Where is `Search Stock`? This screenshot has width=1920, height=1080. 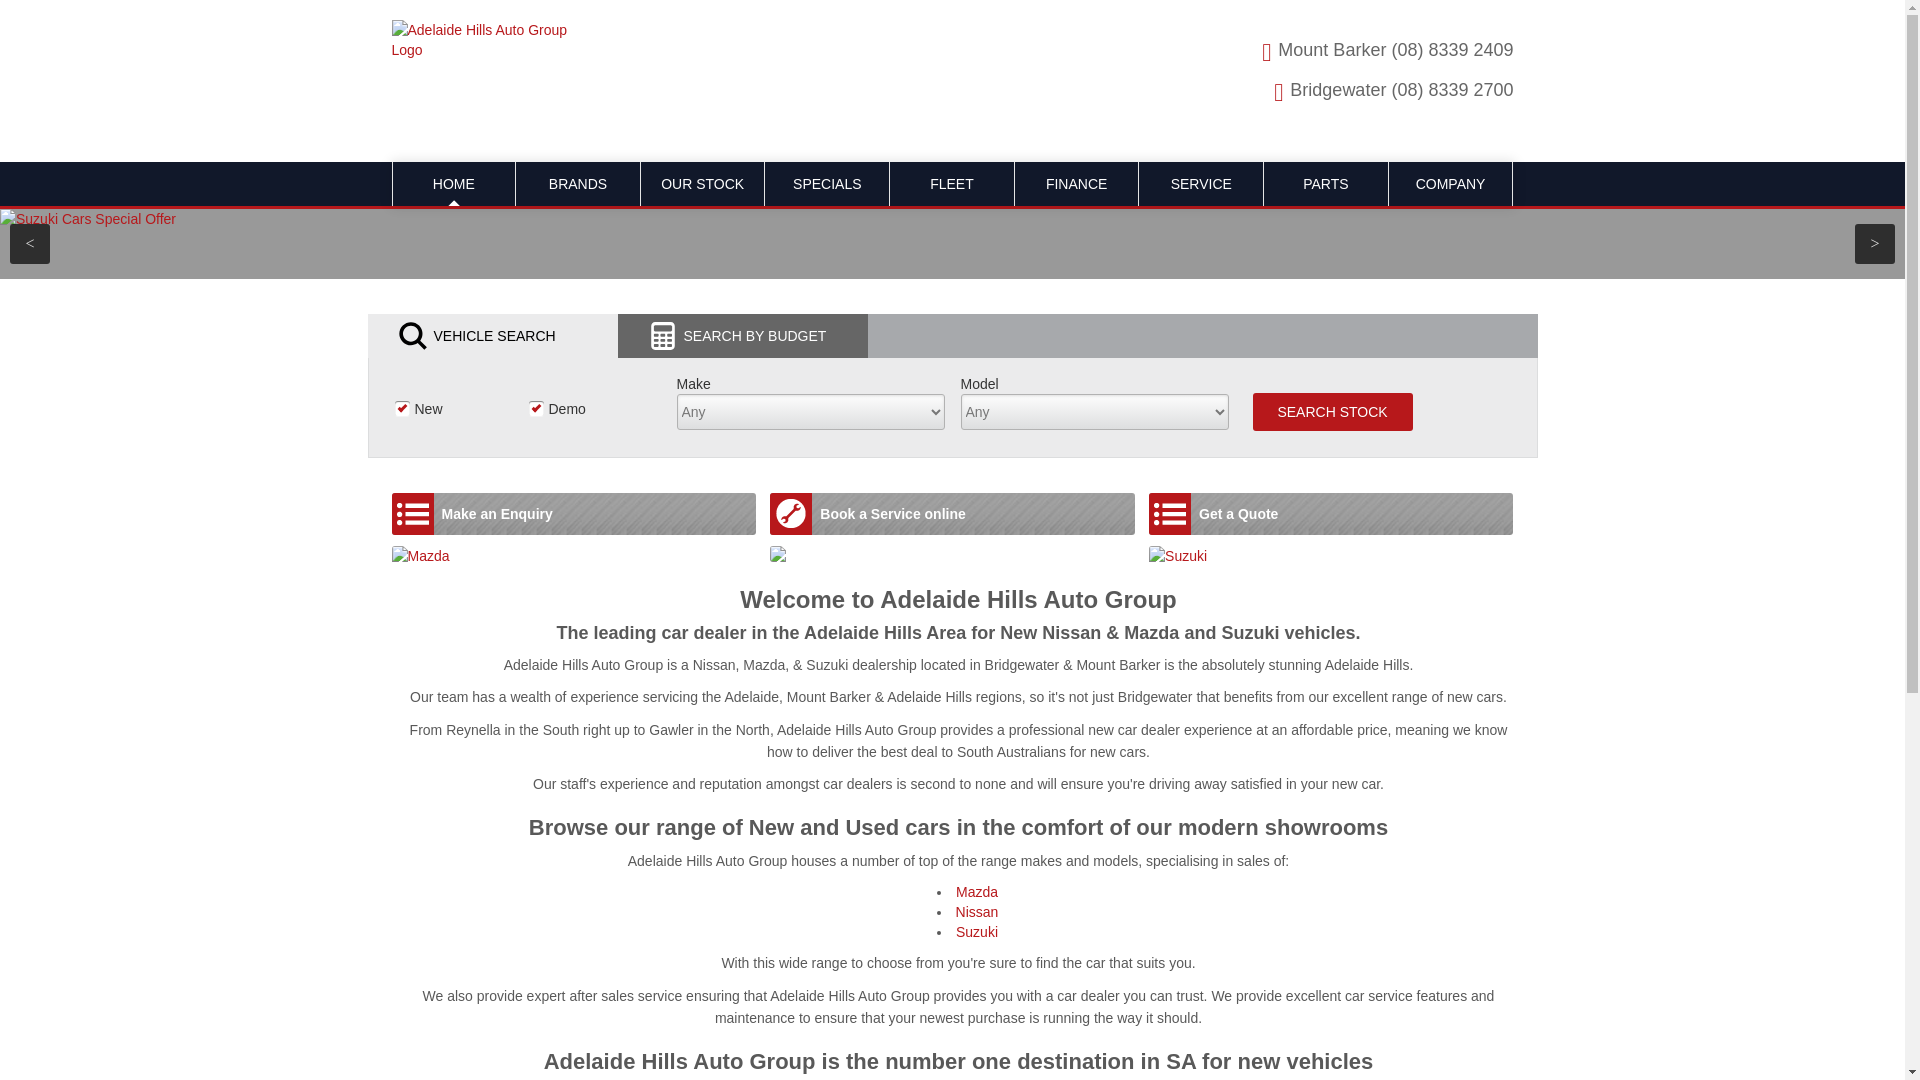 Search Stock is located at coordinates (1332, 412).